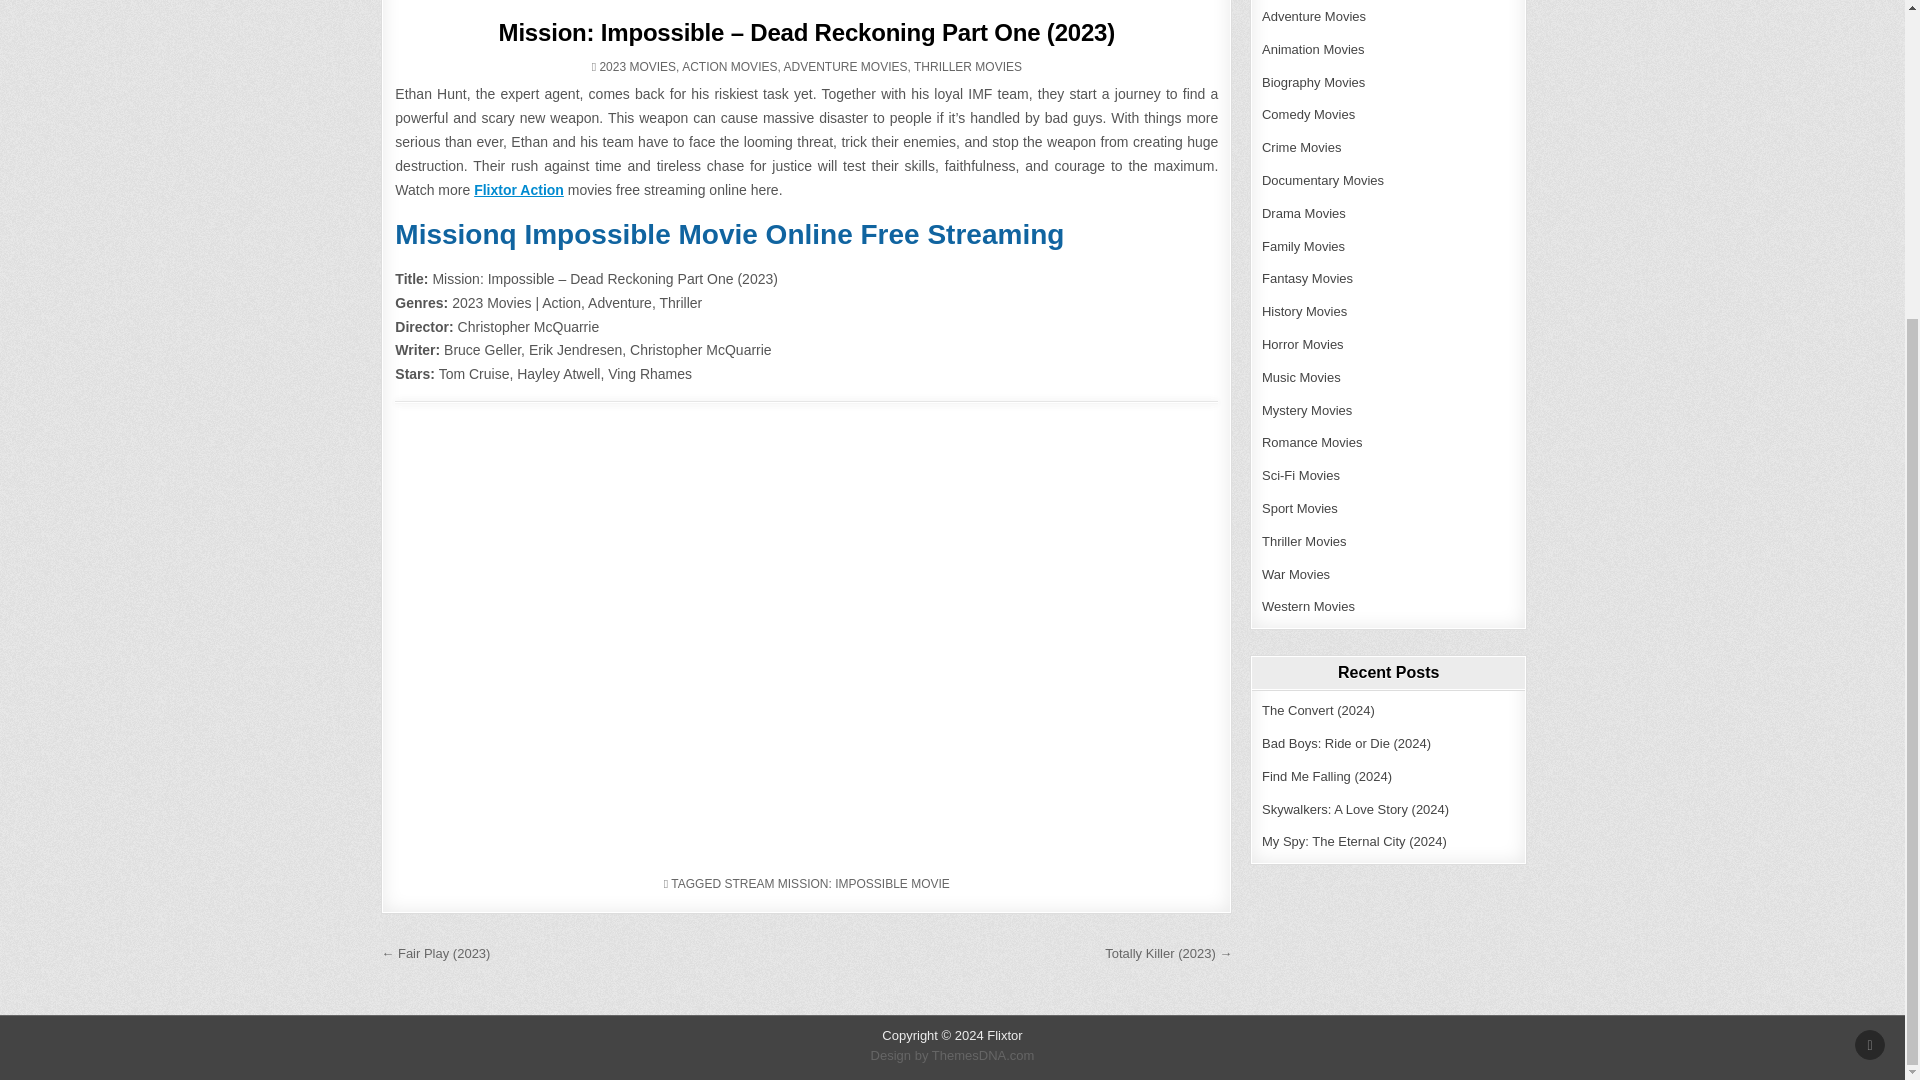 The width and height of the screenshot is (1920, 1080). What do you see at coordinates (1322, 180) in the screenshot?
I see `Documentary Movies` at bounding box center [1322, 180].